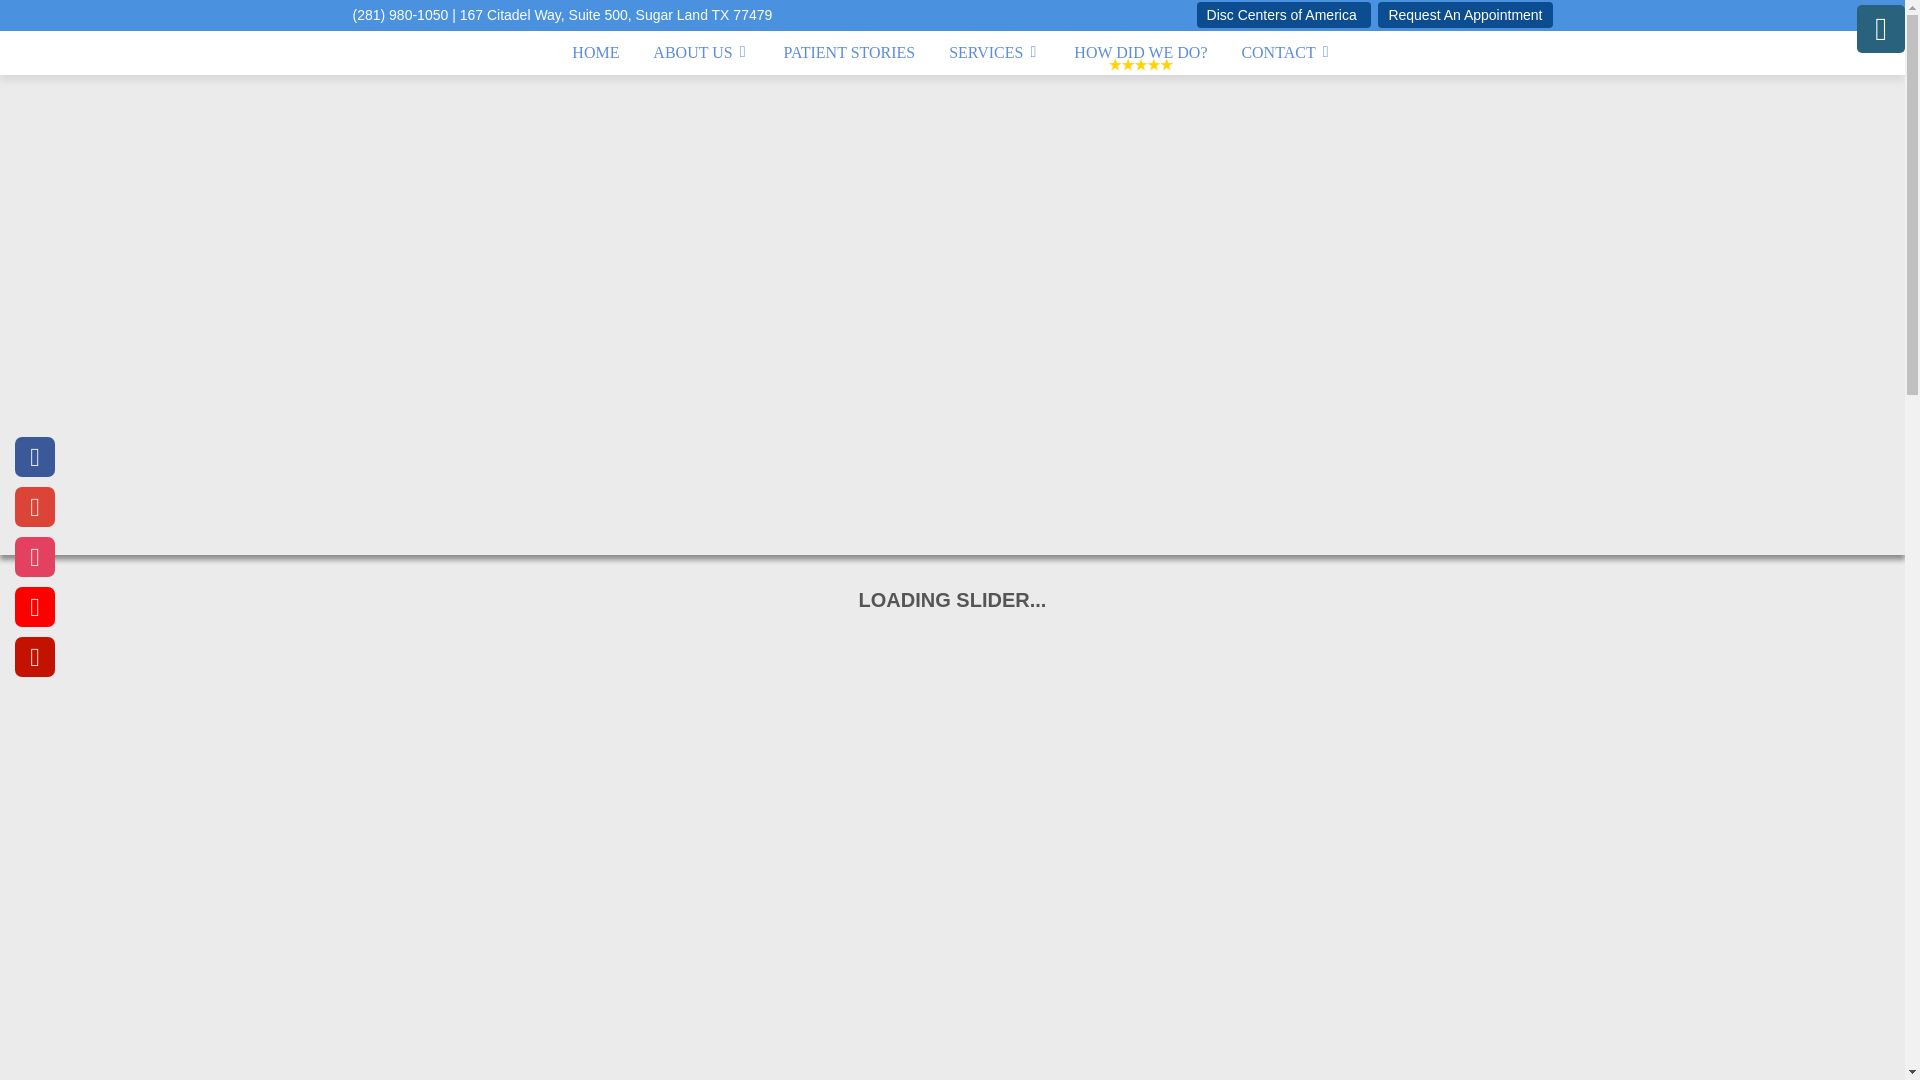 The width and height of the screenshot is (1920, 1080). Describe the element at coordinates (994, 52) in the screenshot. I see `SERVICES` at that location.